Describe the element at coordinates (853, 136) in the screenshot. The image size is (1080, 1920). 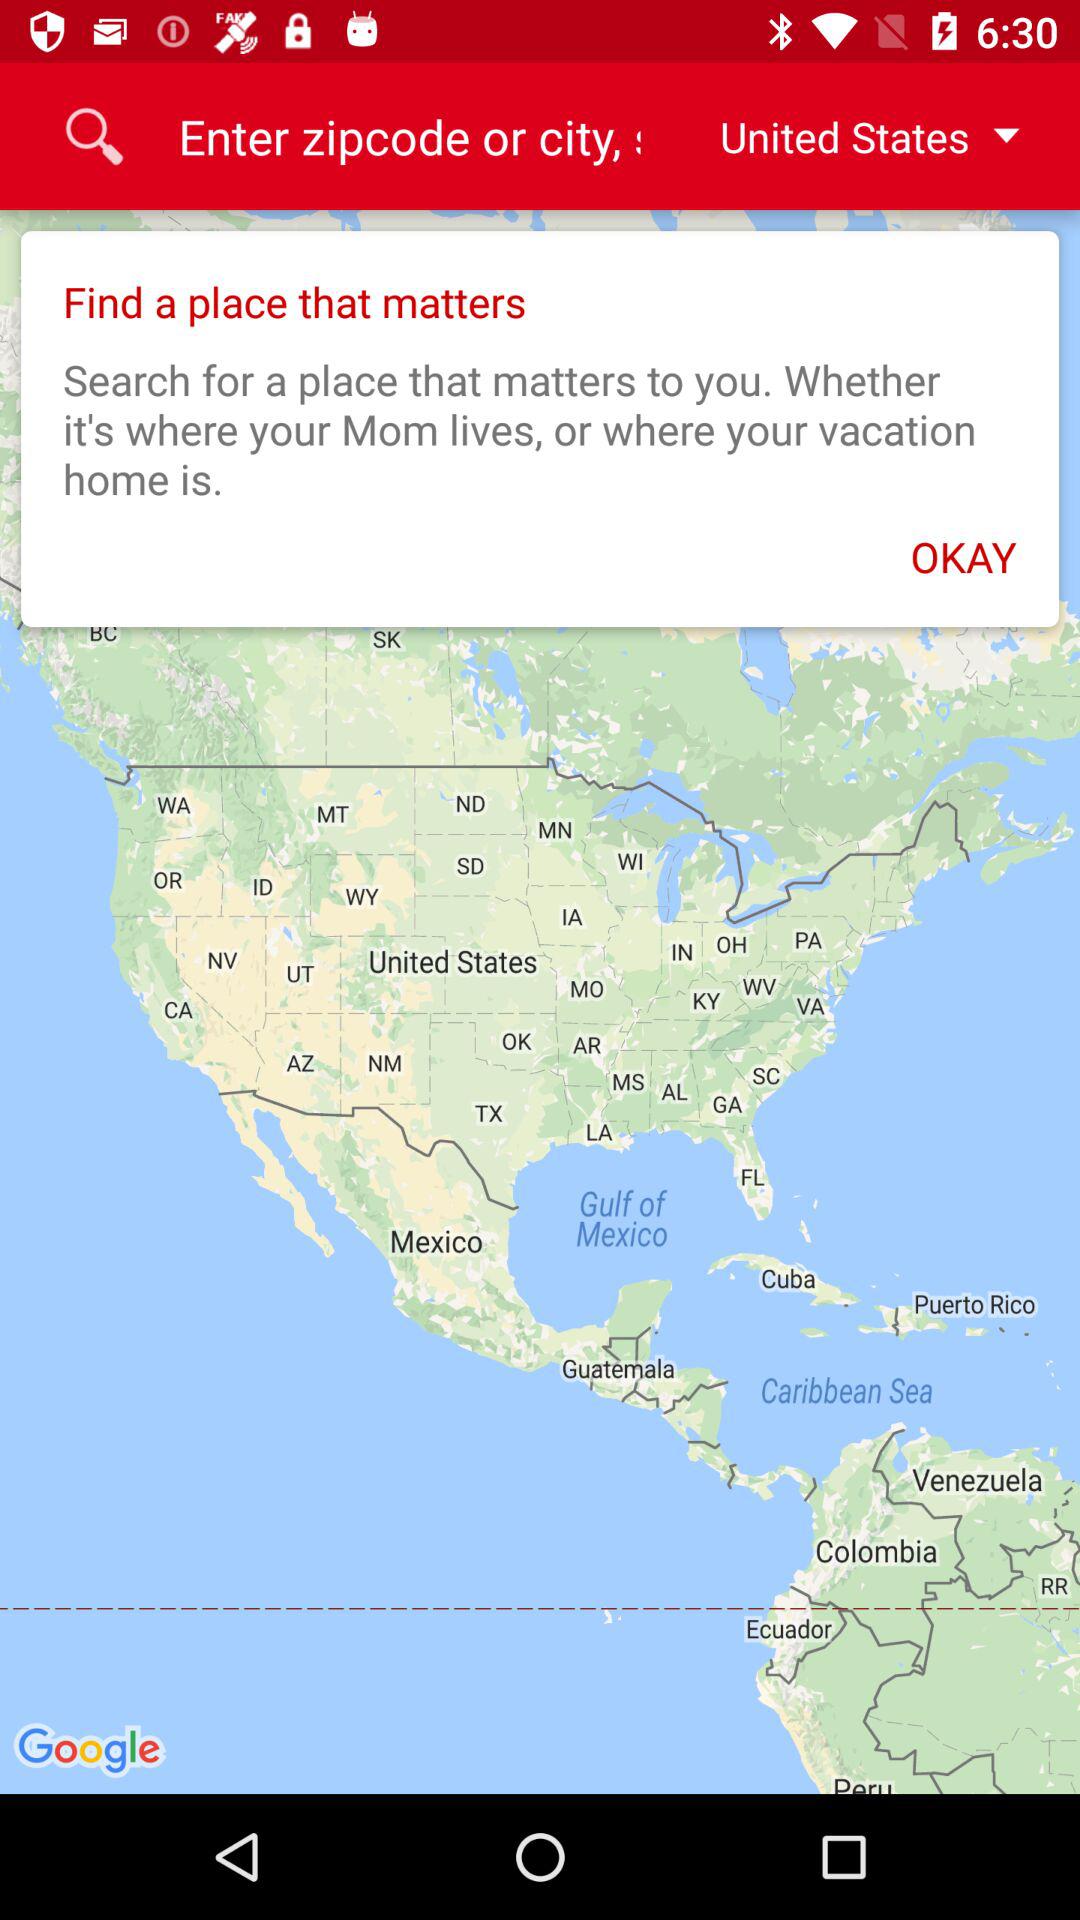
I see `click item to the right of the 9 icon` at that location.